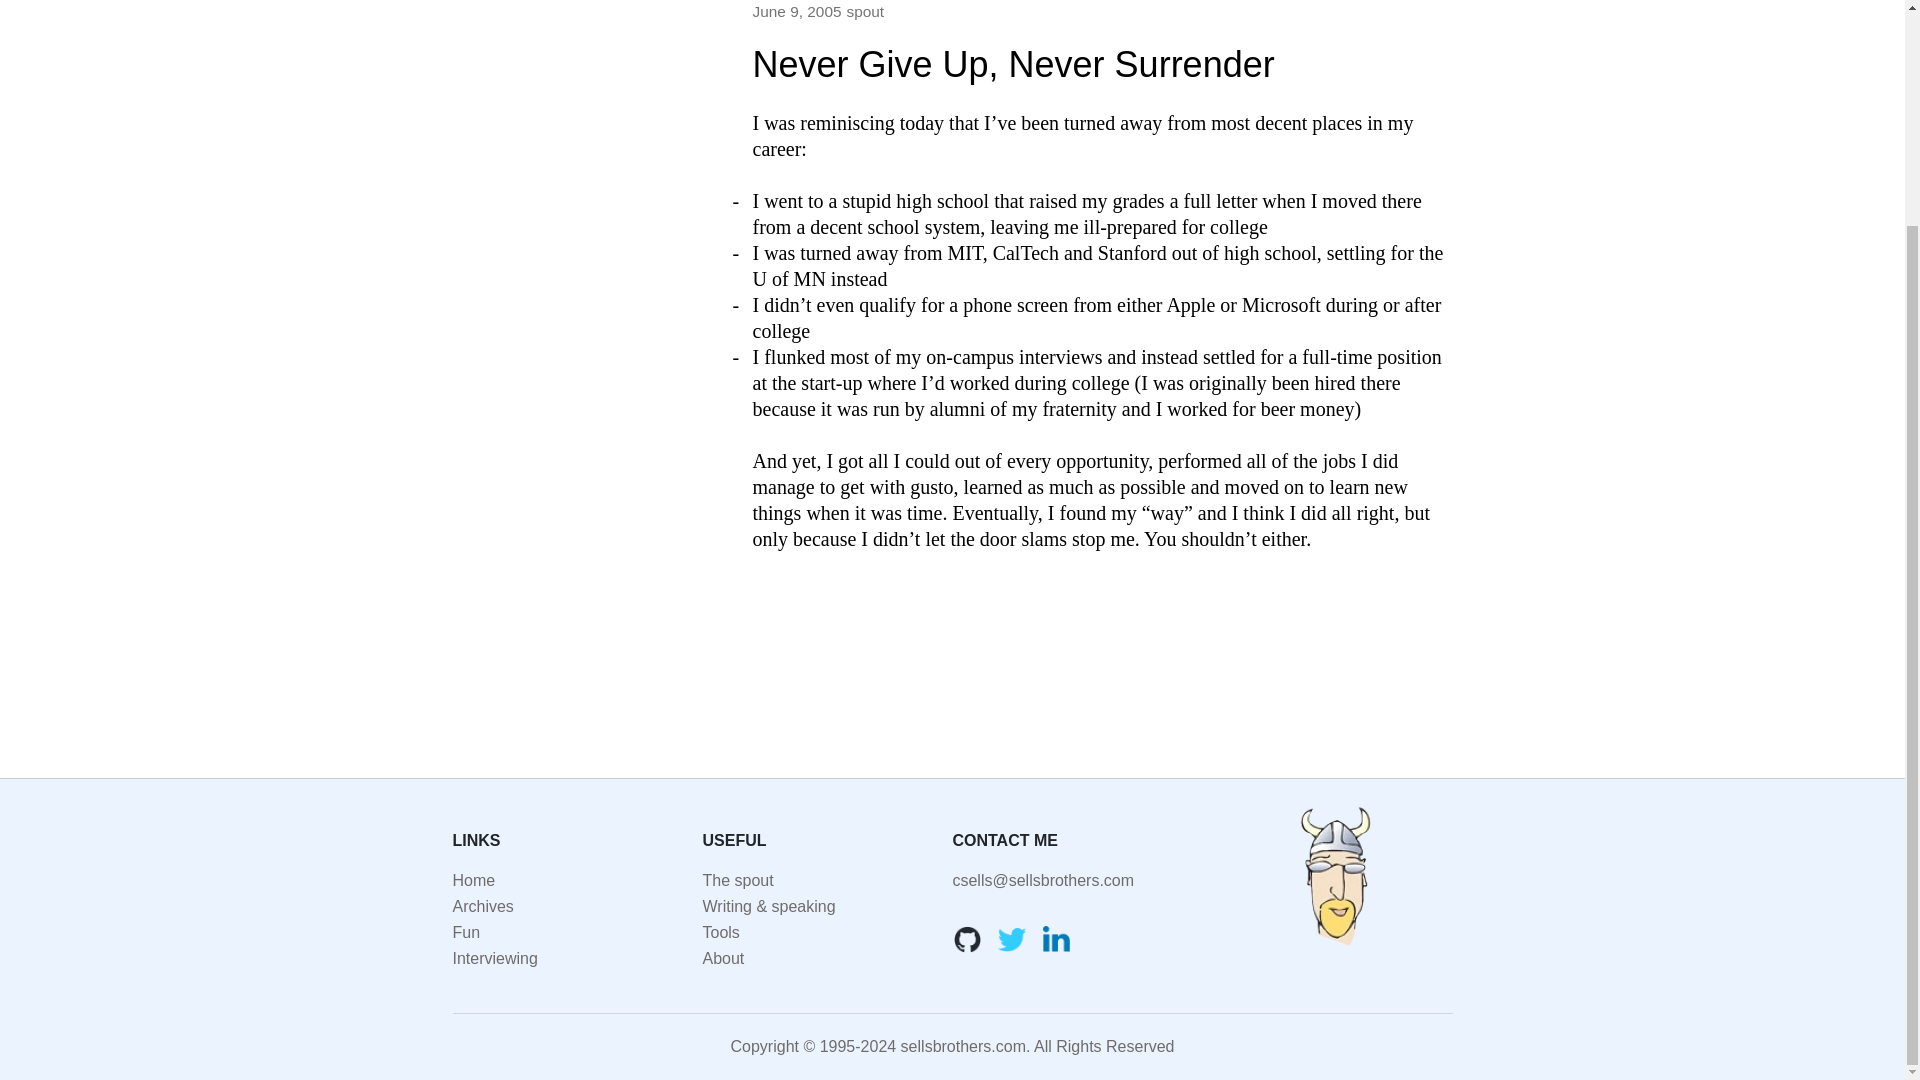 Image resolution: width=1920 pixels, height=1080 pixels. I want to click on Fun, so click(466, 932).